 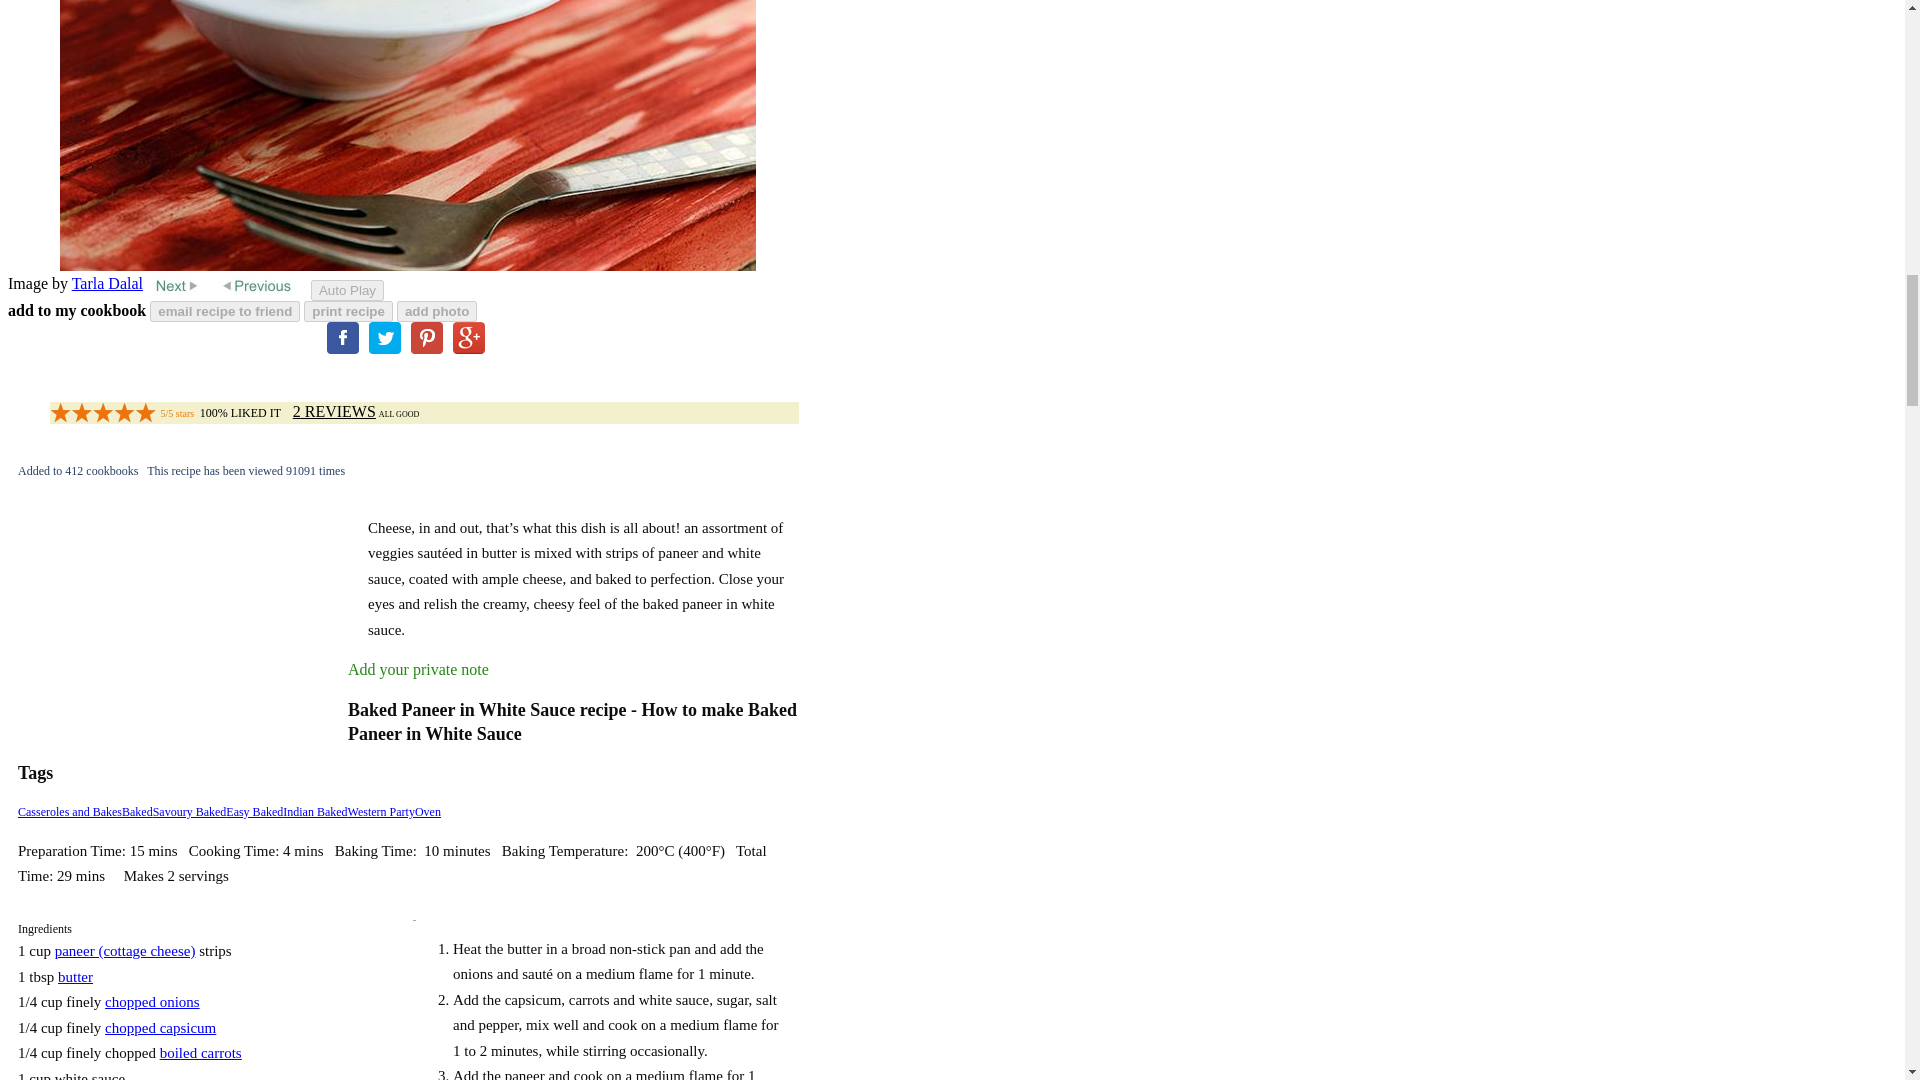 I want to click on View counts since 26 Sep 2010, so click(x=246, y=471).